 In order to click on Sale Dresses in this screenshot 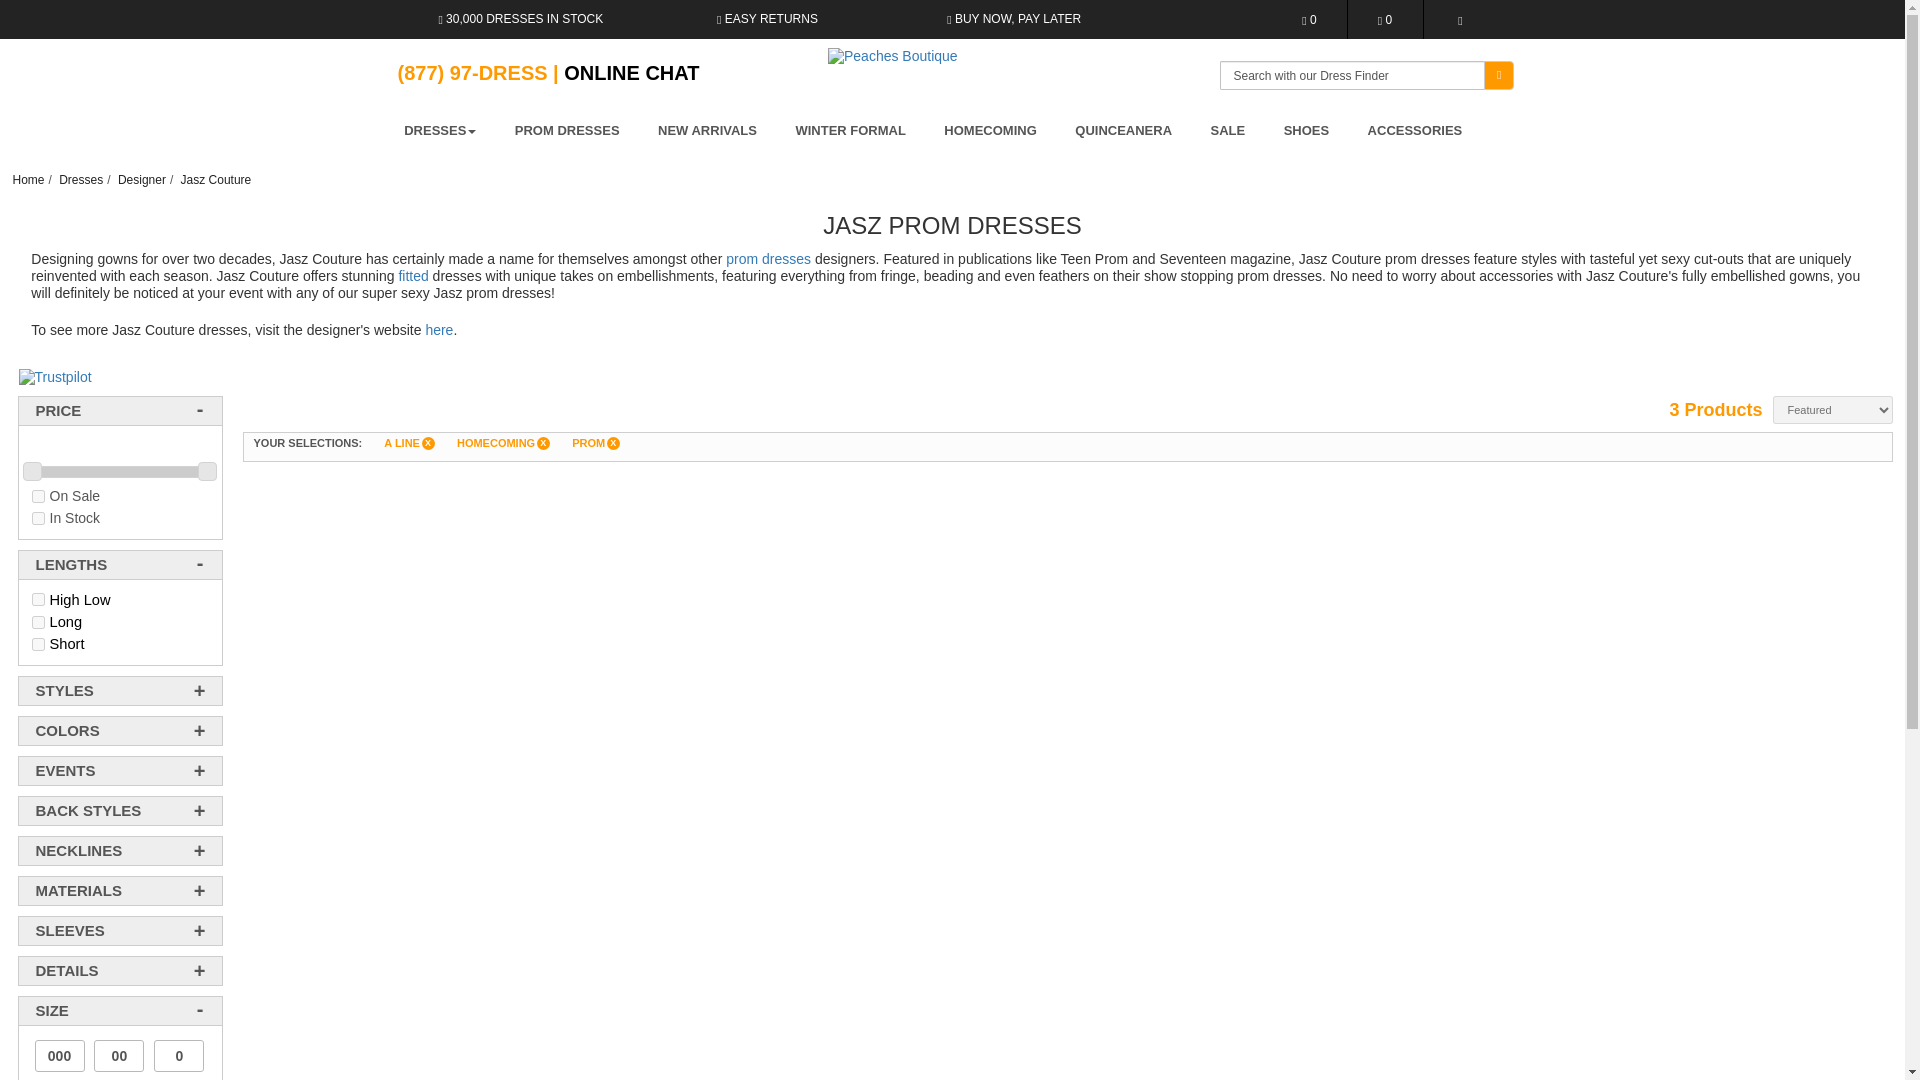, I will do `click(1228, 132)`.